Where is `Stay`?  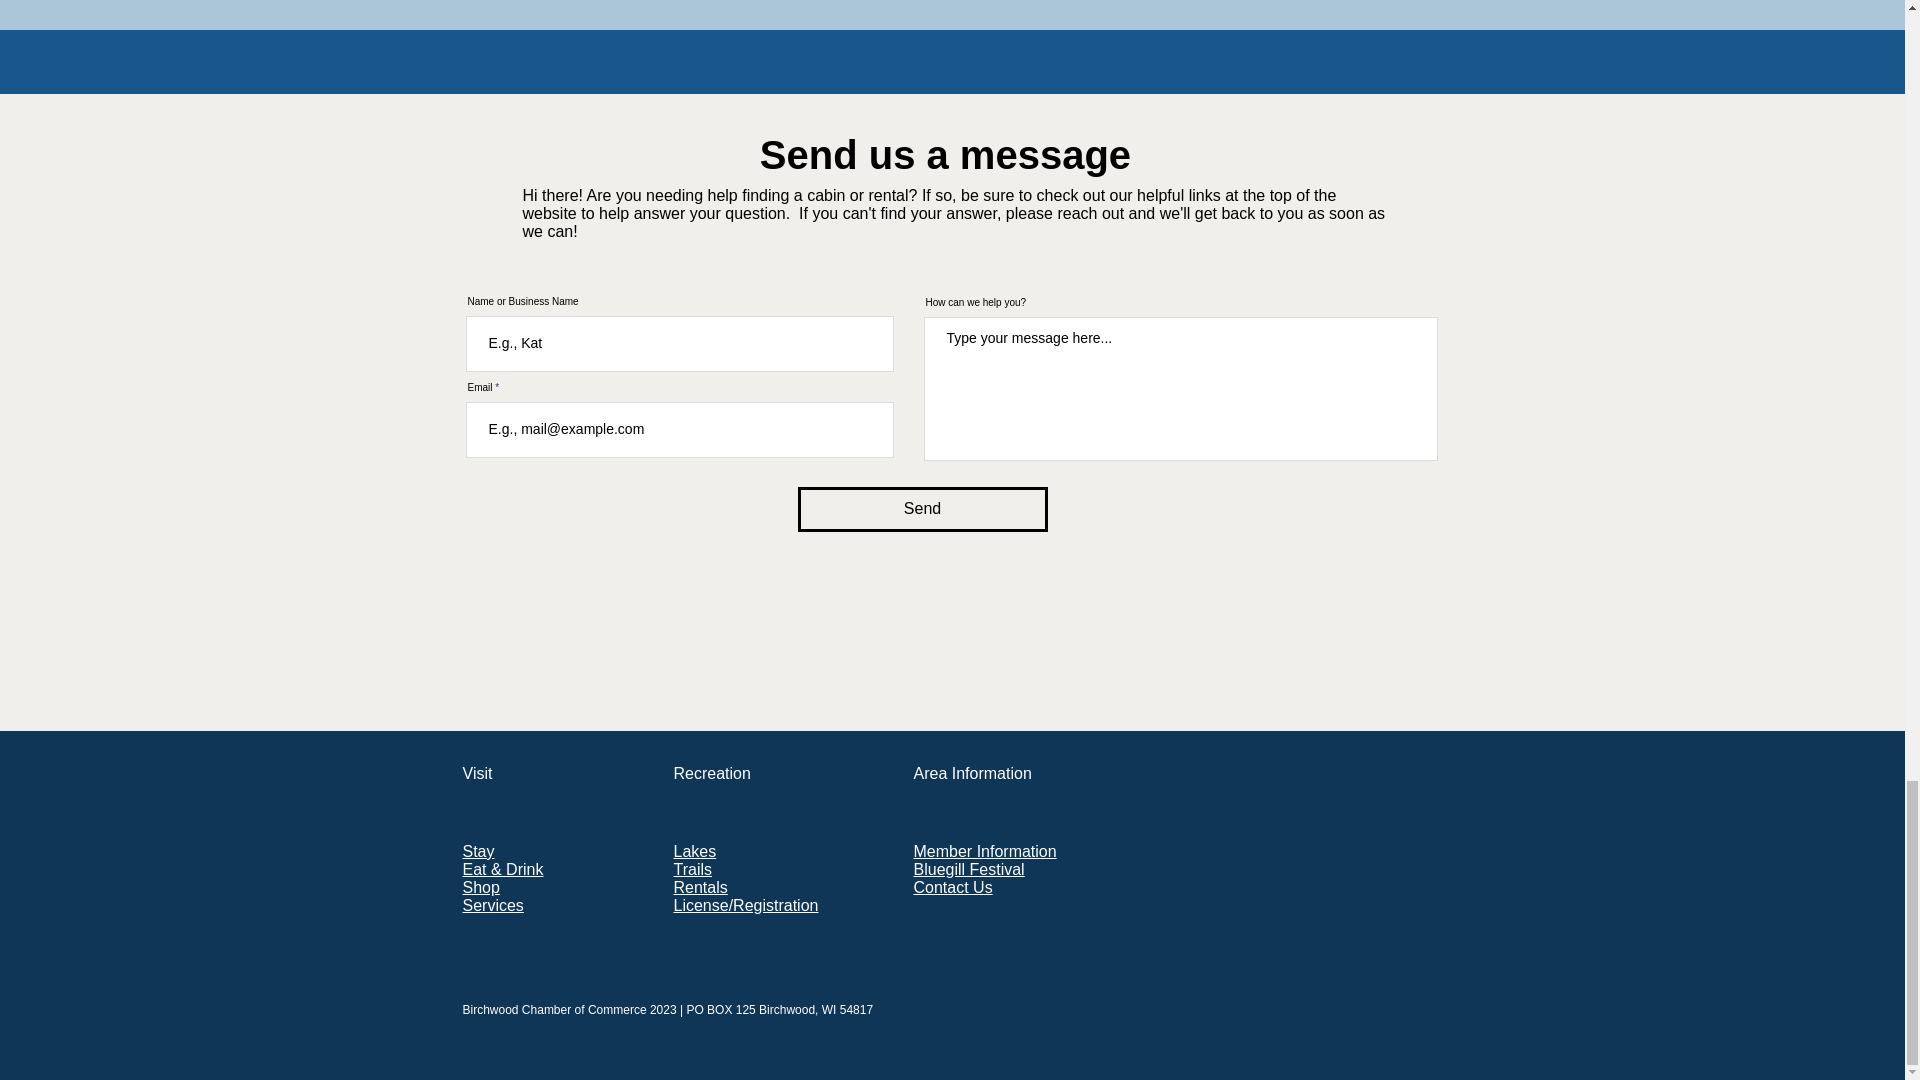
Stay is located at coordinates (478, 851).